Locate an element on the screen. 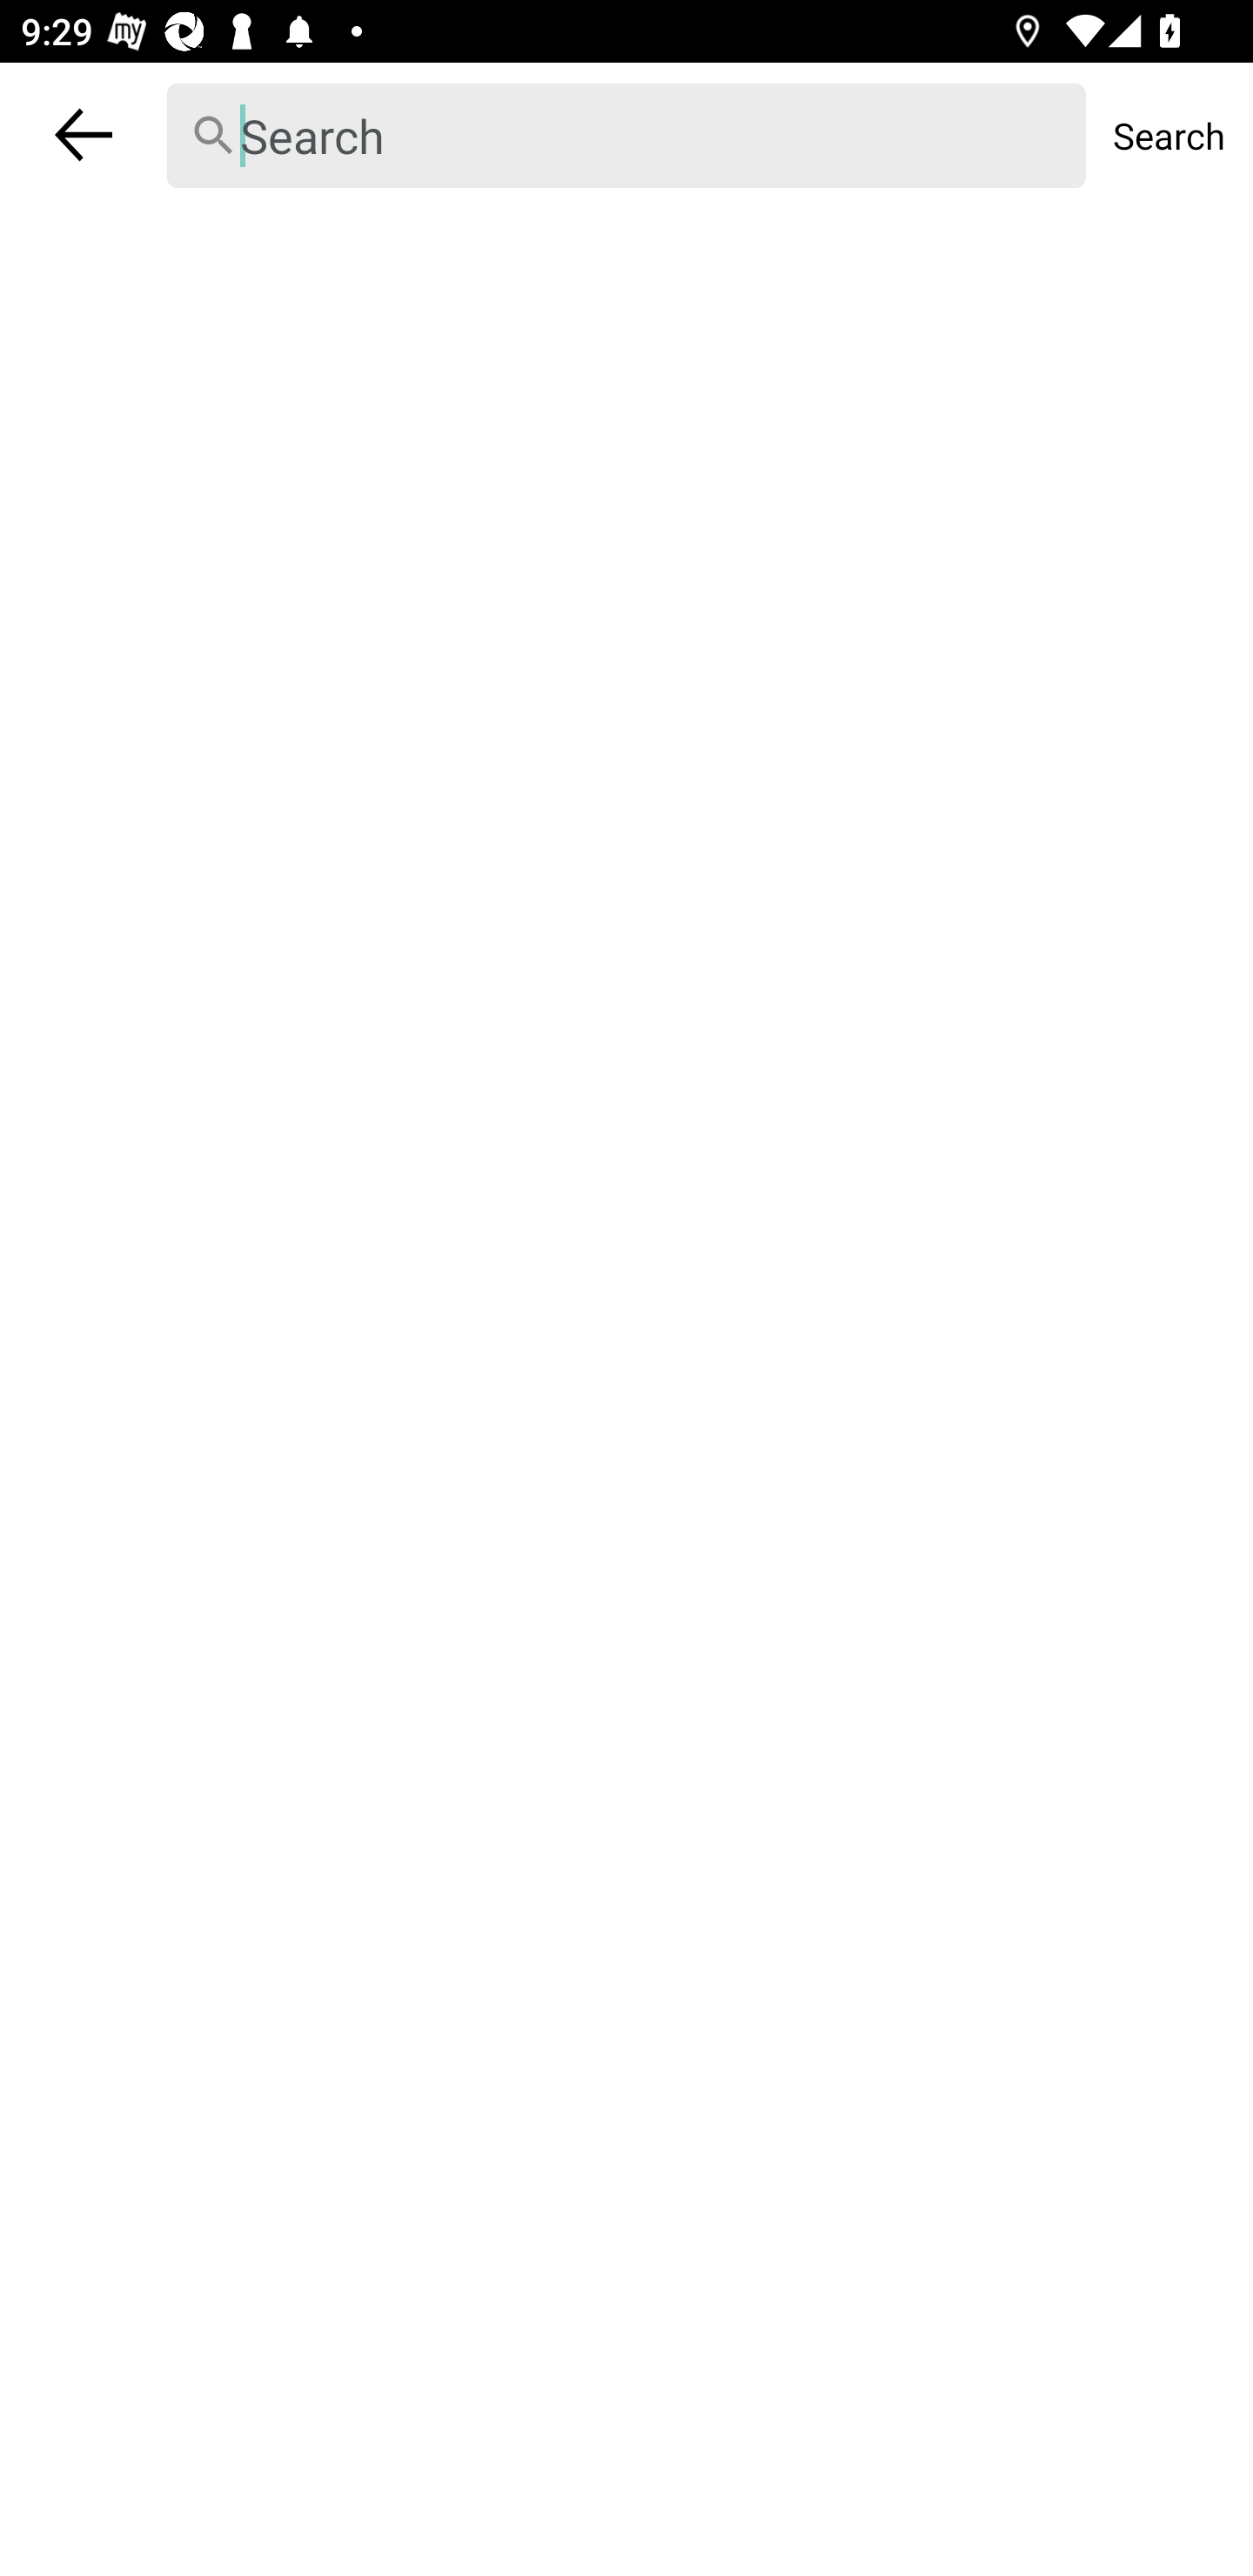 This screenshot has width=1253, height=2576. close is located at coordinates (84, 134).